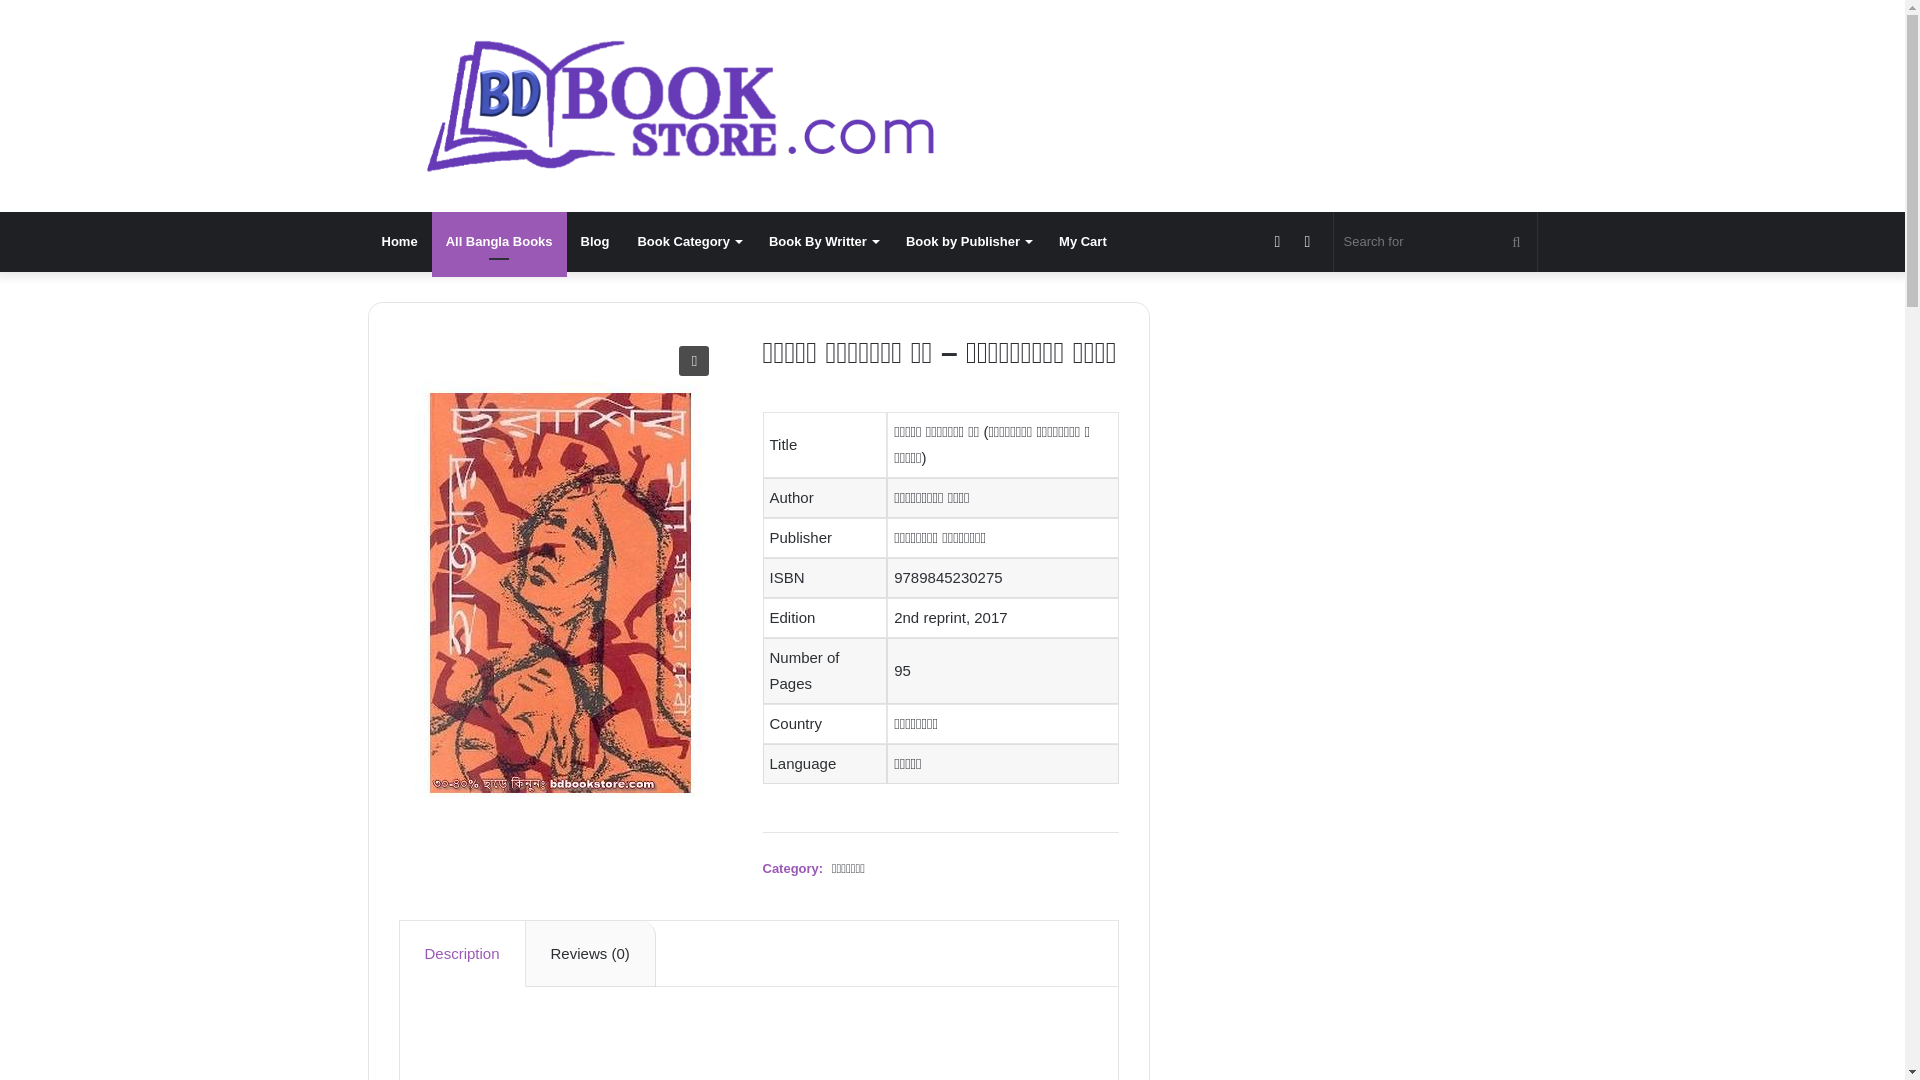  Describe the element at coordinates (688, 242) in the screenshot. I see `Book Category` at that location.